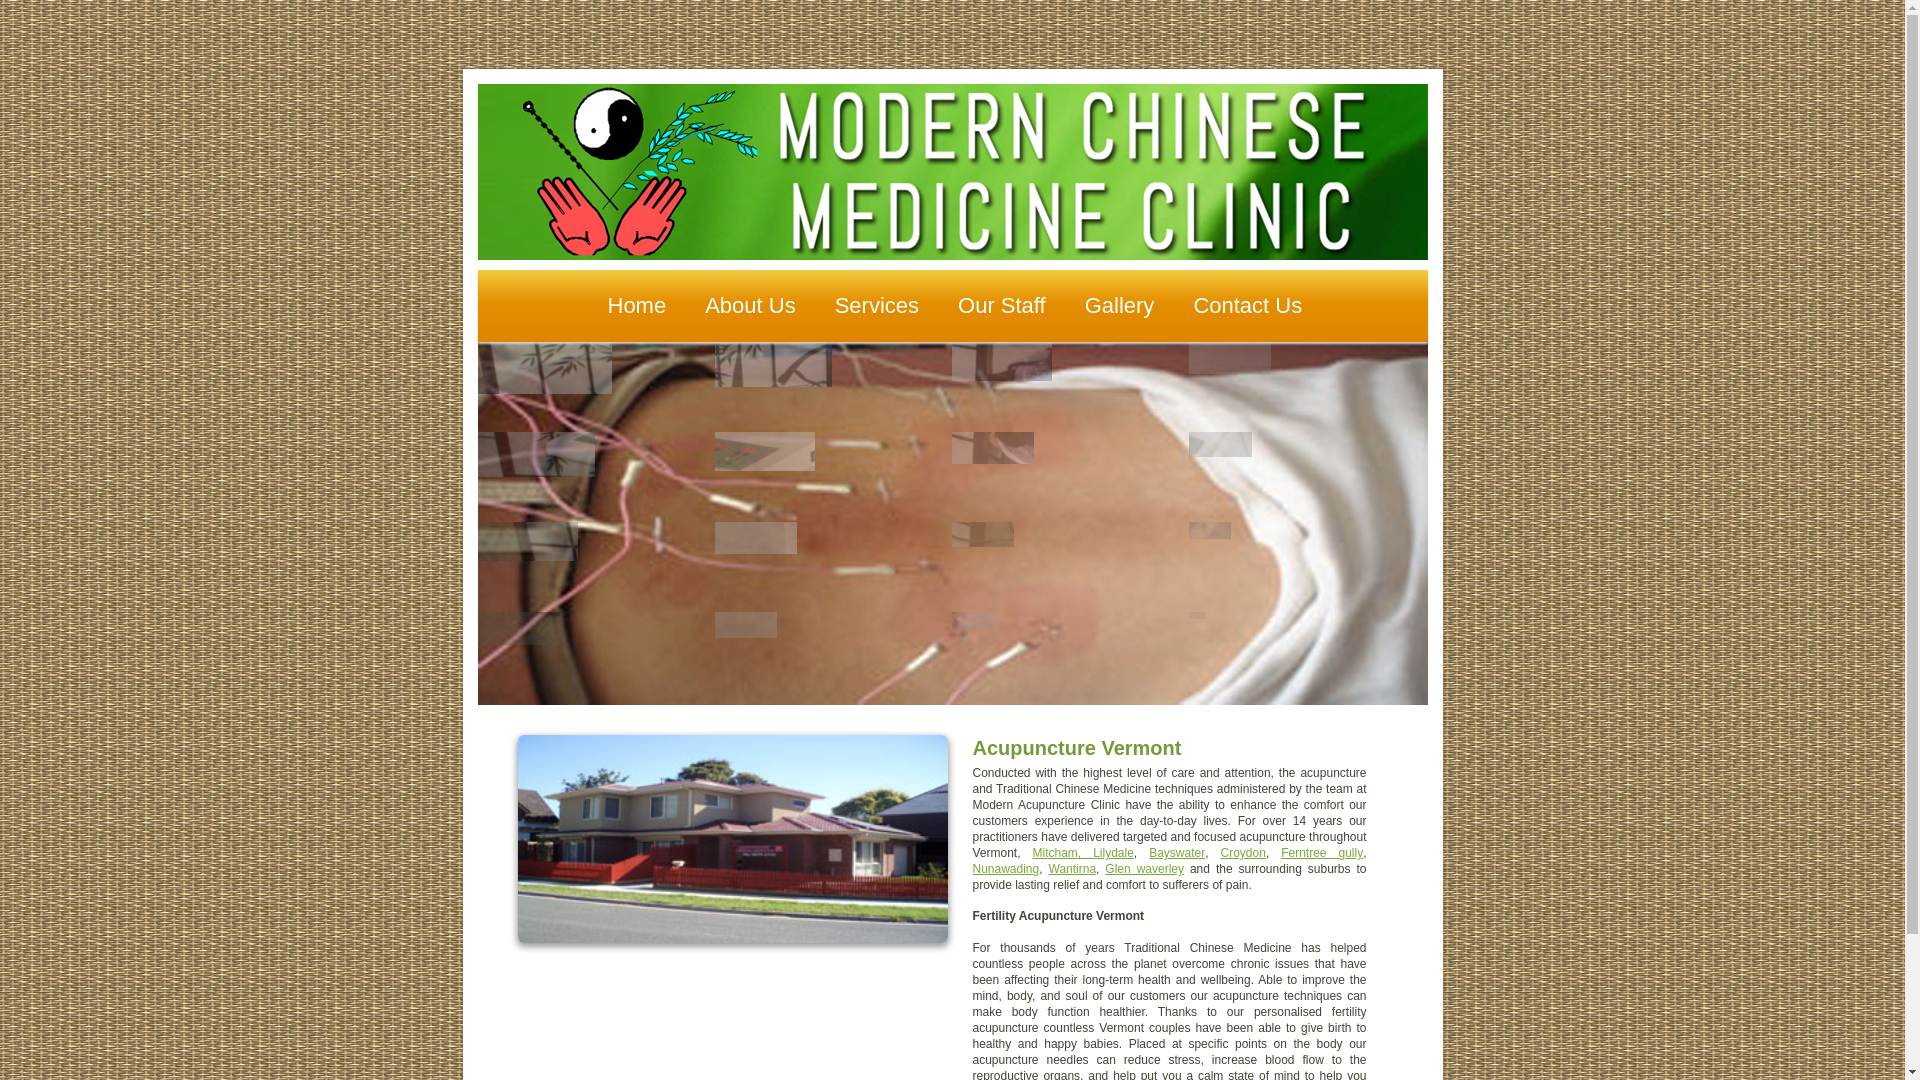 Image resolution: width=1920 pixels, height=1080 pixels. Describe the element at coordinates (638, 306) in the screenshot. I see `Home` at that location.